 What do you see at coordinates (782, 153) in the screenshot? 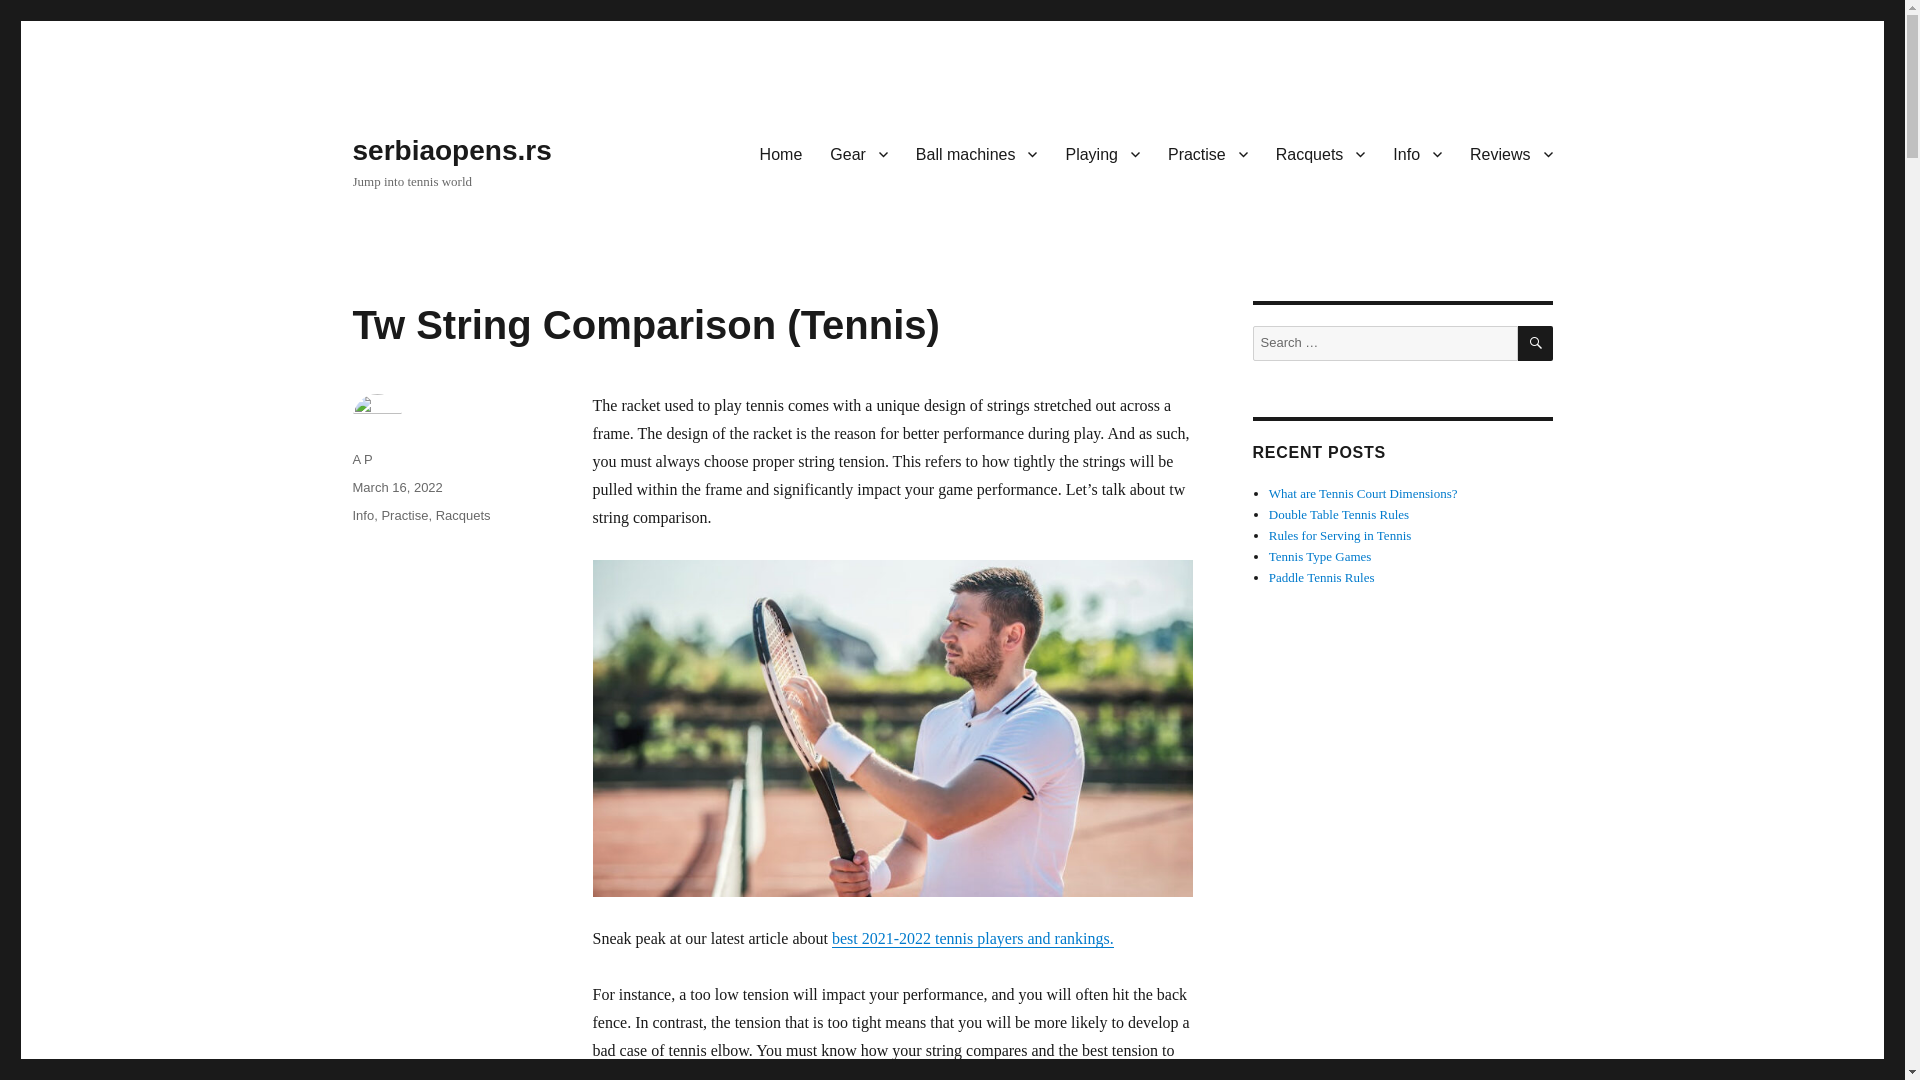
I see `Home` at bounding box center [782, 153].